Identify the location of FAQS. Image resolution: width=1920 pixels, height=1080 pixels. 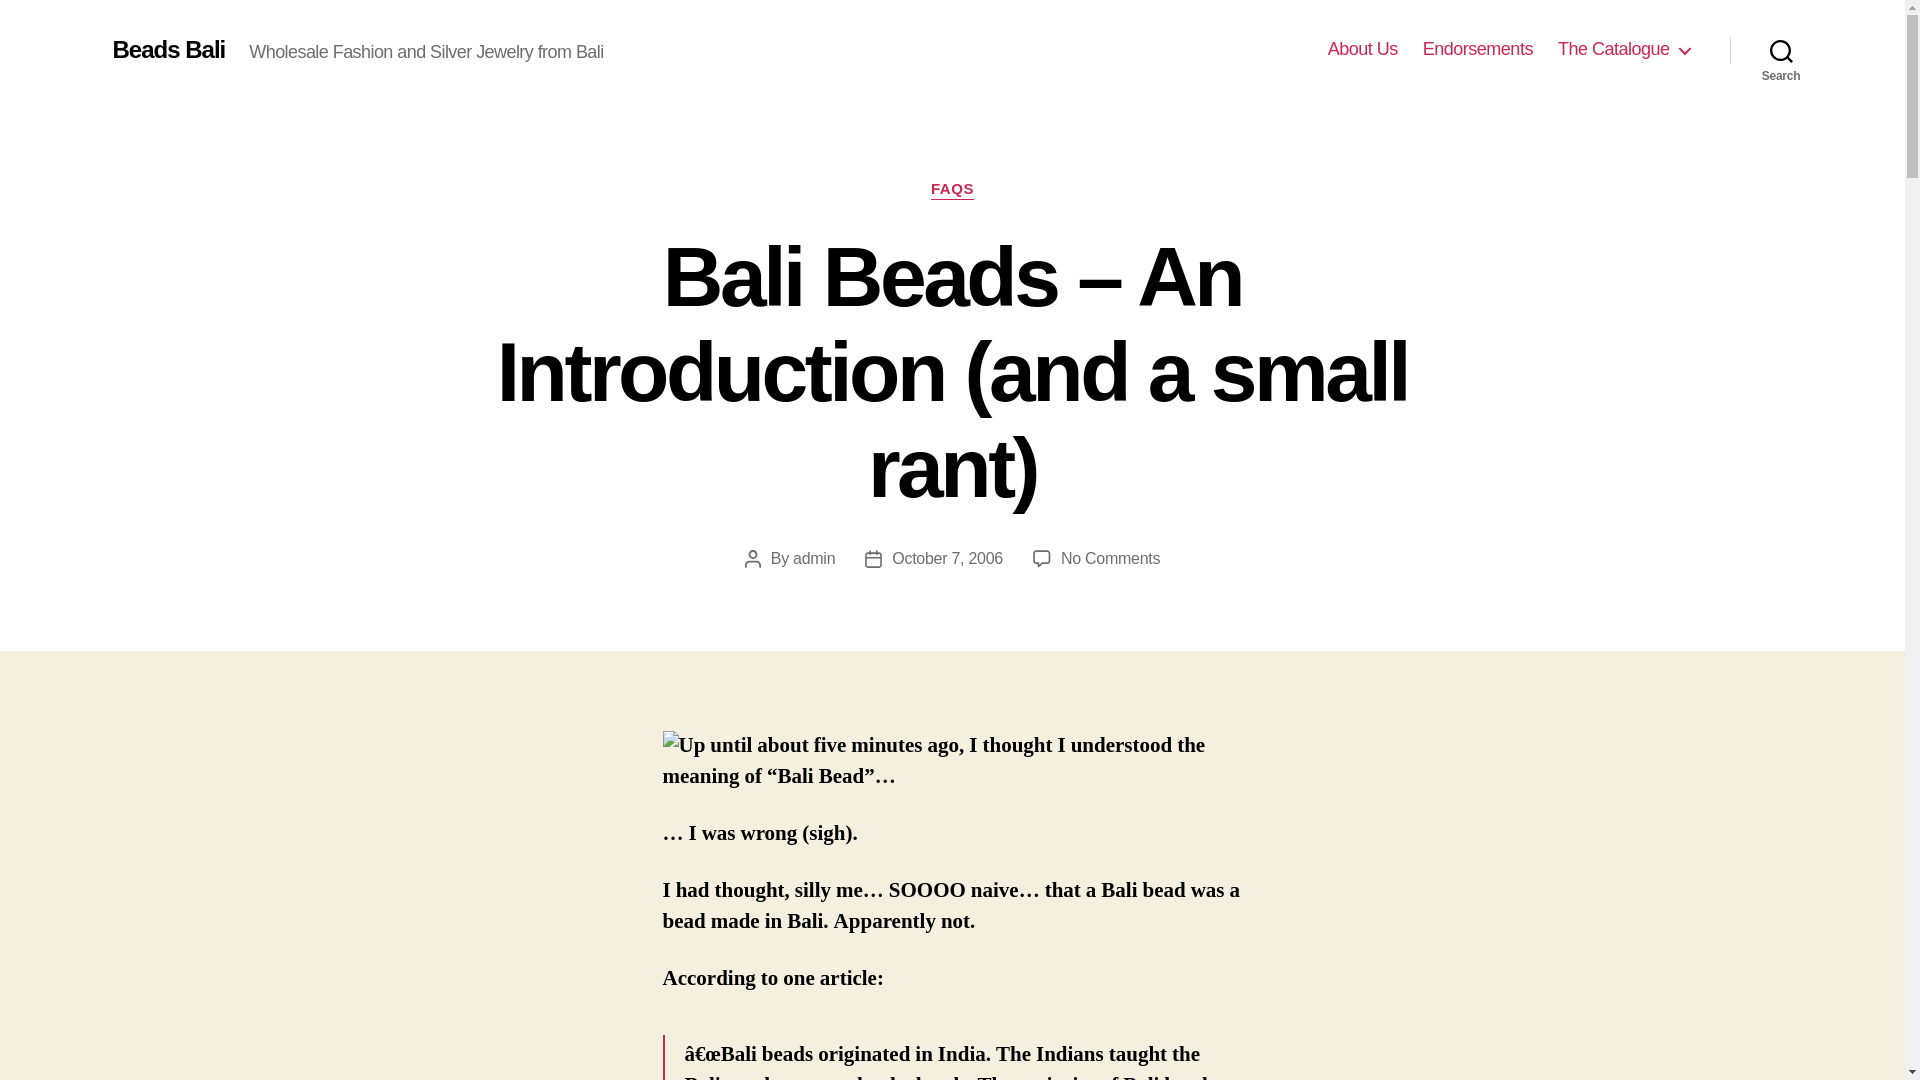
(952, 190).